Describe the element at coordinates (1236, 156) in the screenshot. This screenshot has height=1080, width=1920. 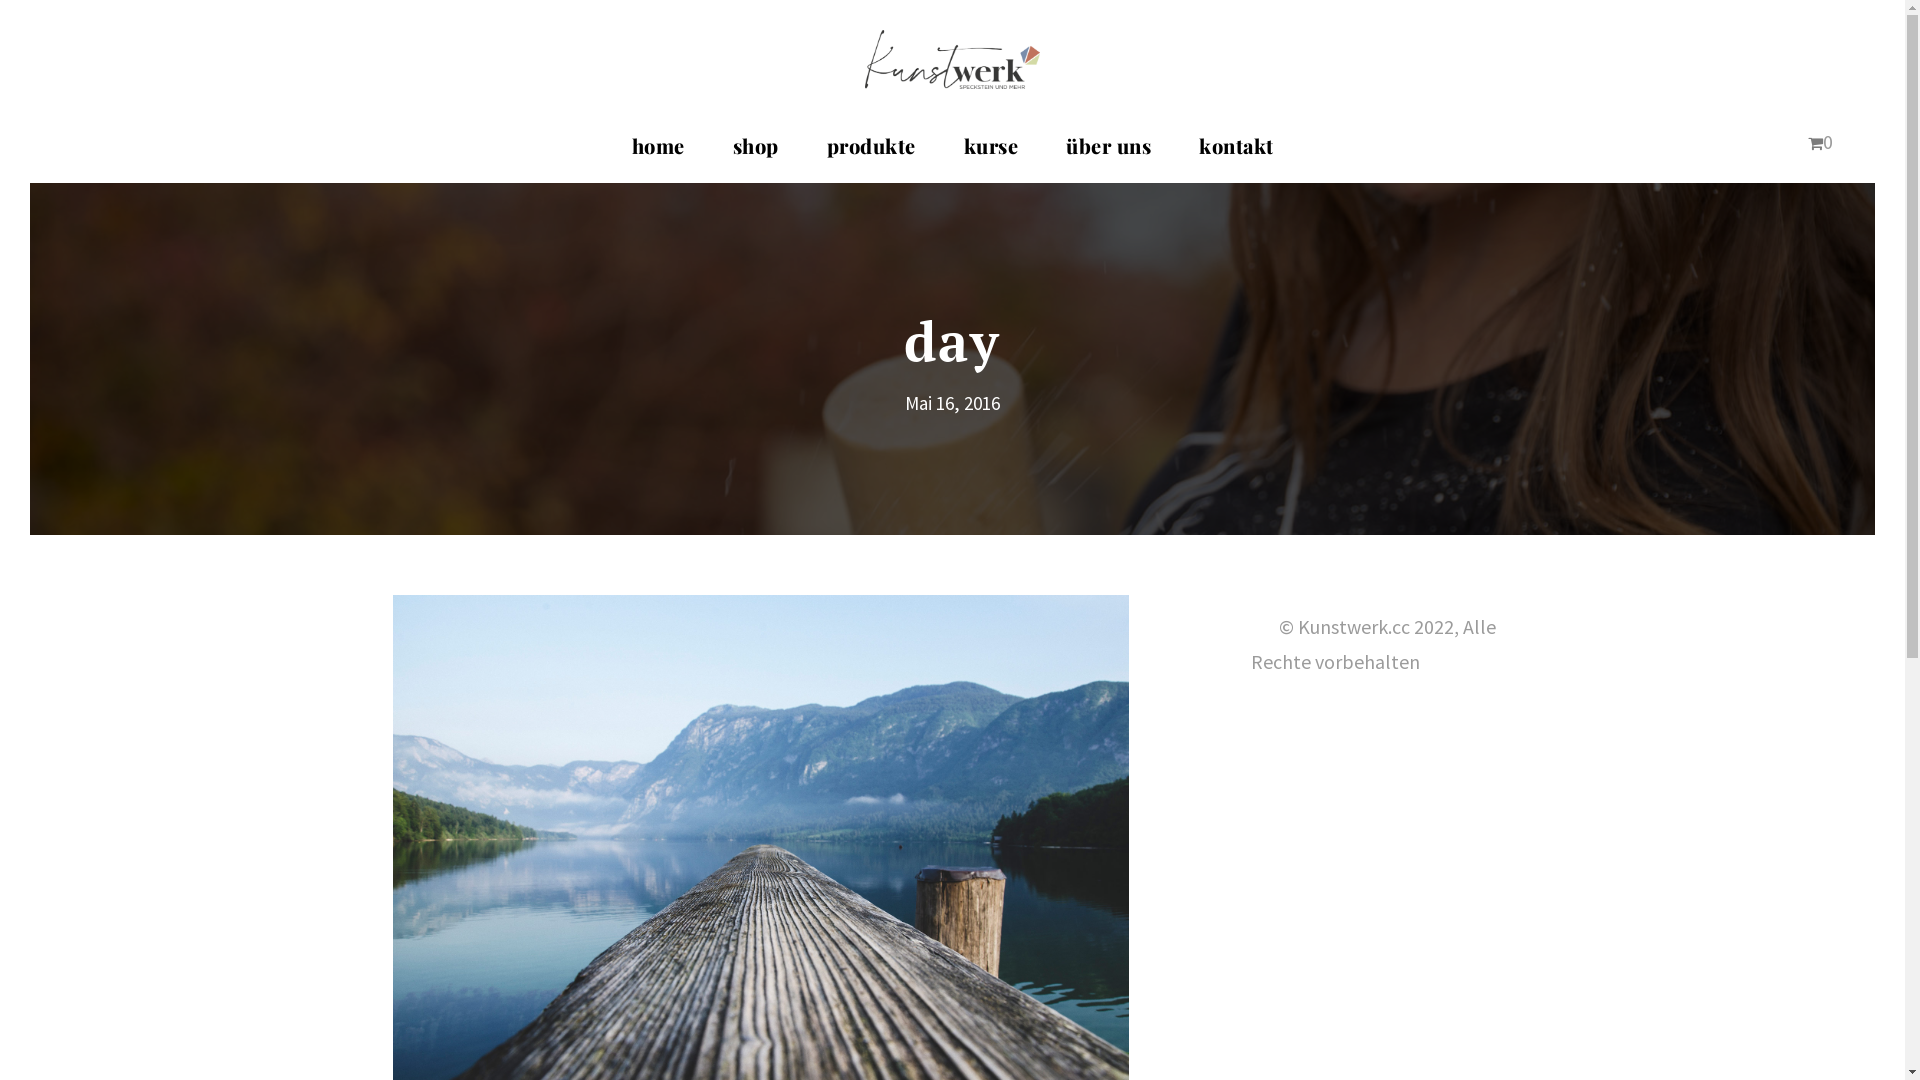
I see `kontakt` at that location.